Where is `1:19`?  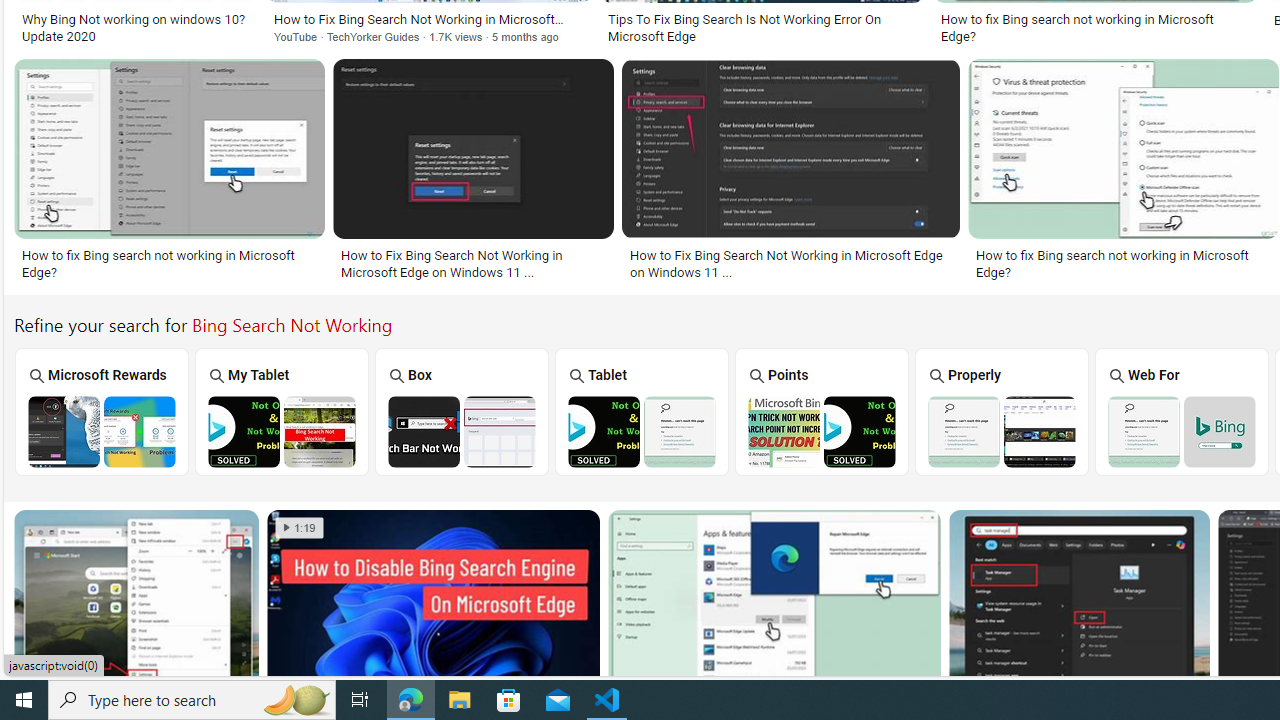 1:19 is located at coordinates (299, 528).